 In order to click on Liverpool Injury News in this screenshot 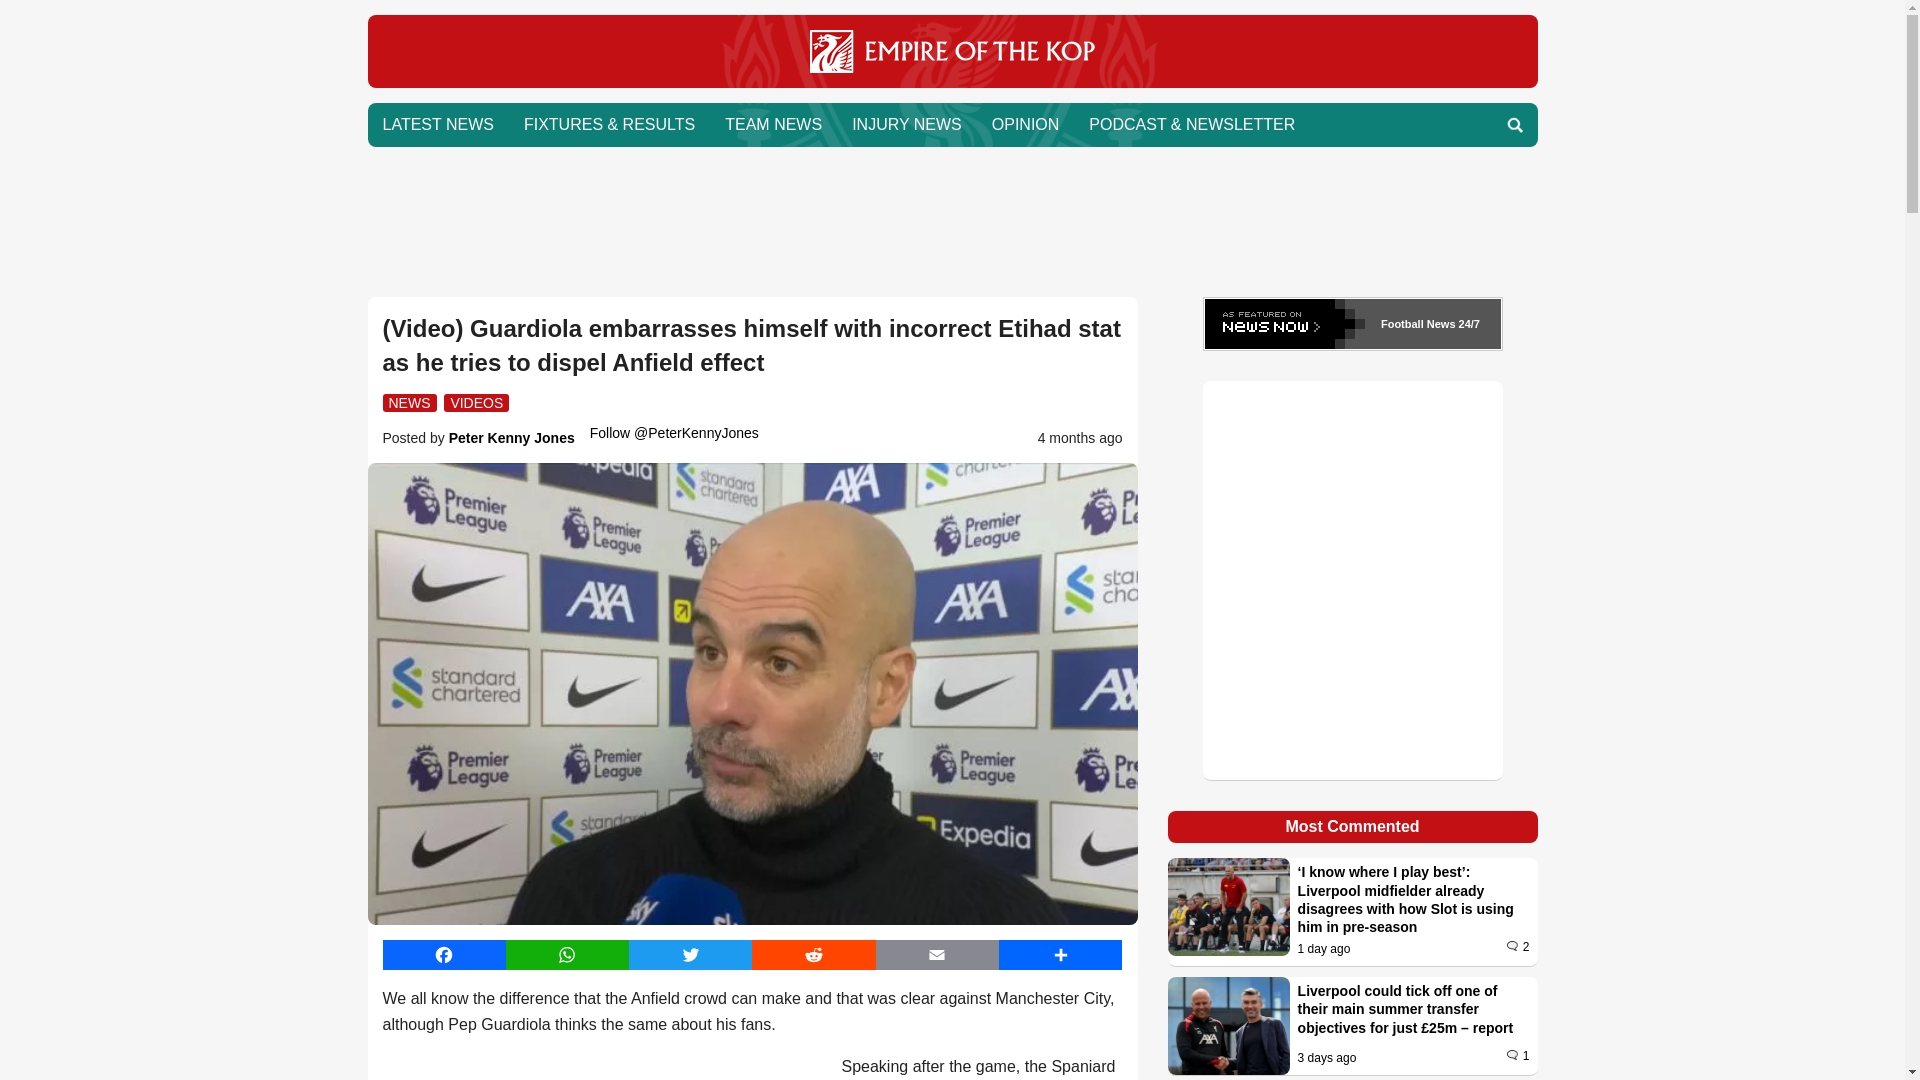, I will do `click(907, 124)`.